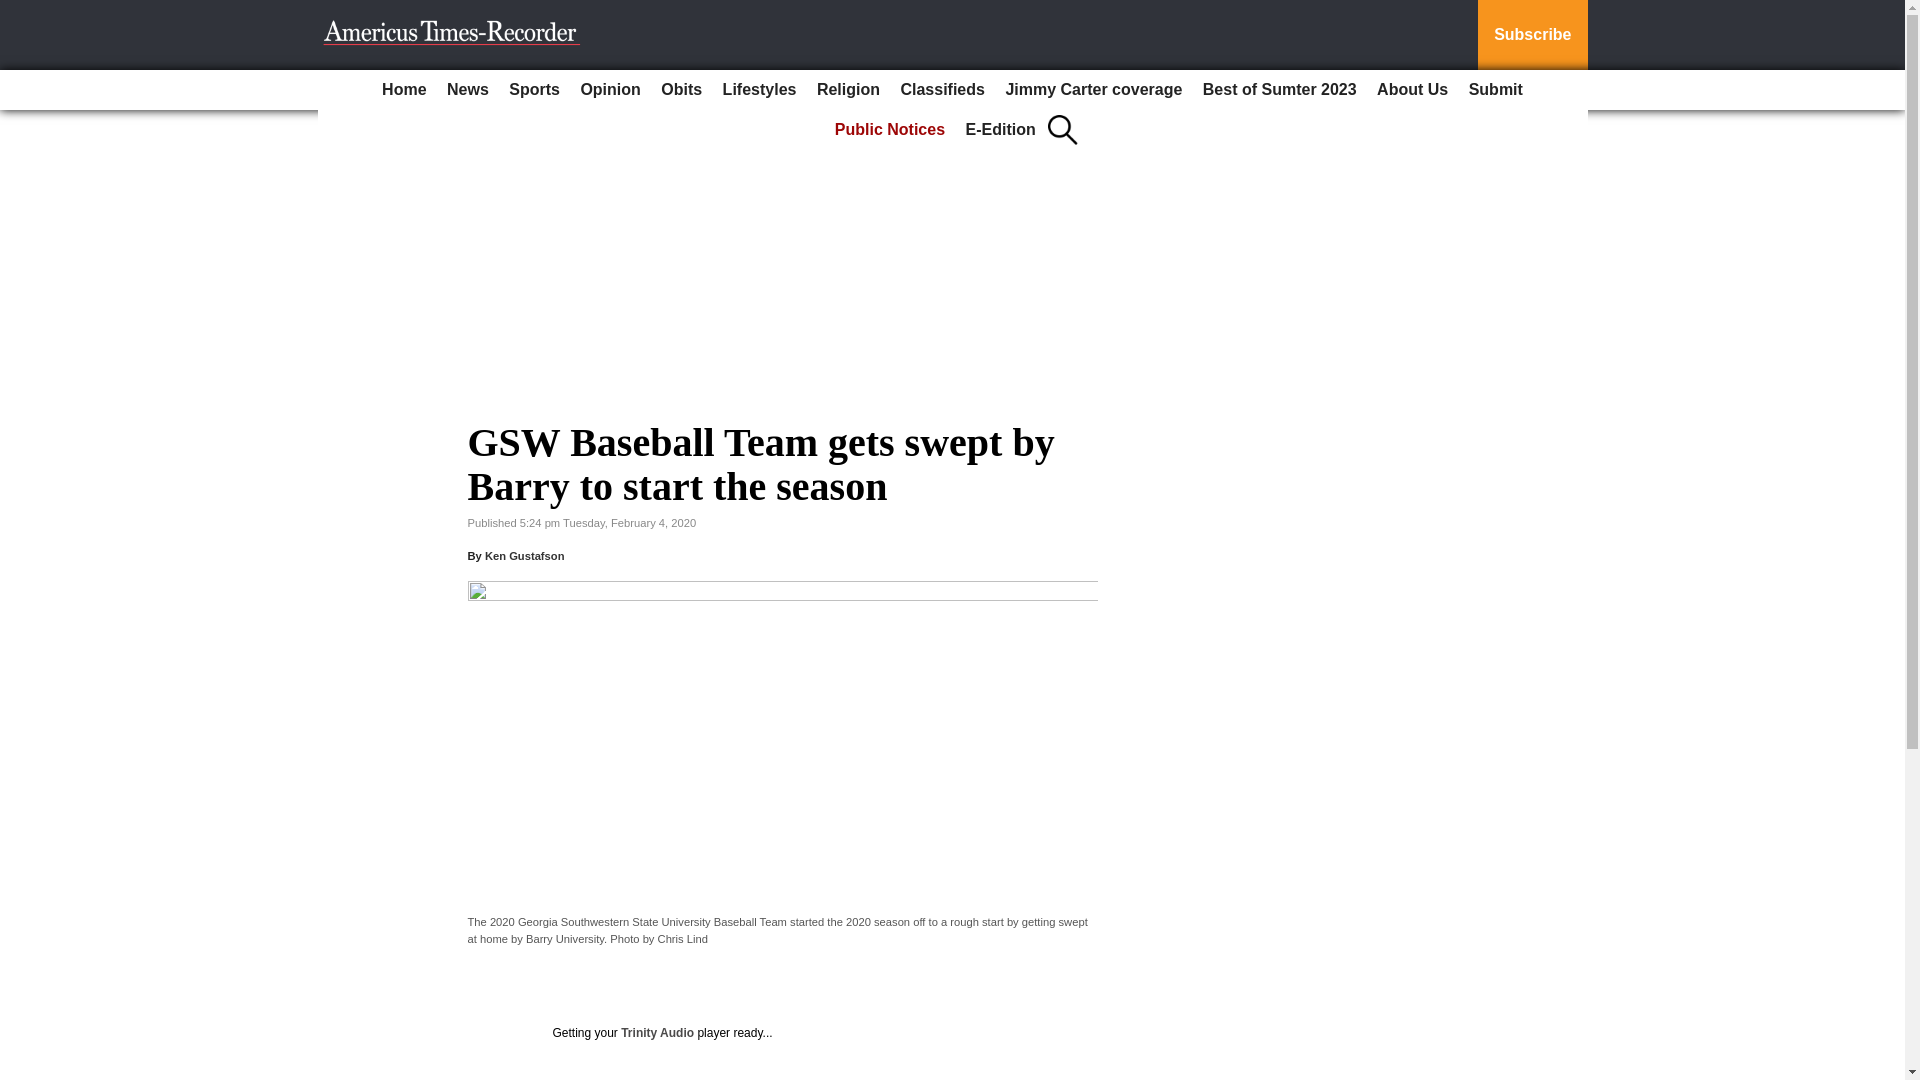  What do you see at coordinates (1532, 35) in the screenshot?
I see `Subscribe` at bounding box center [1532, 35].